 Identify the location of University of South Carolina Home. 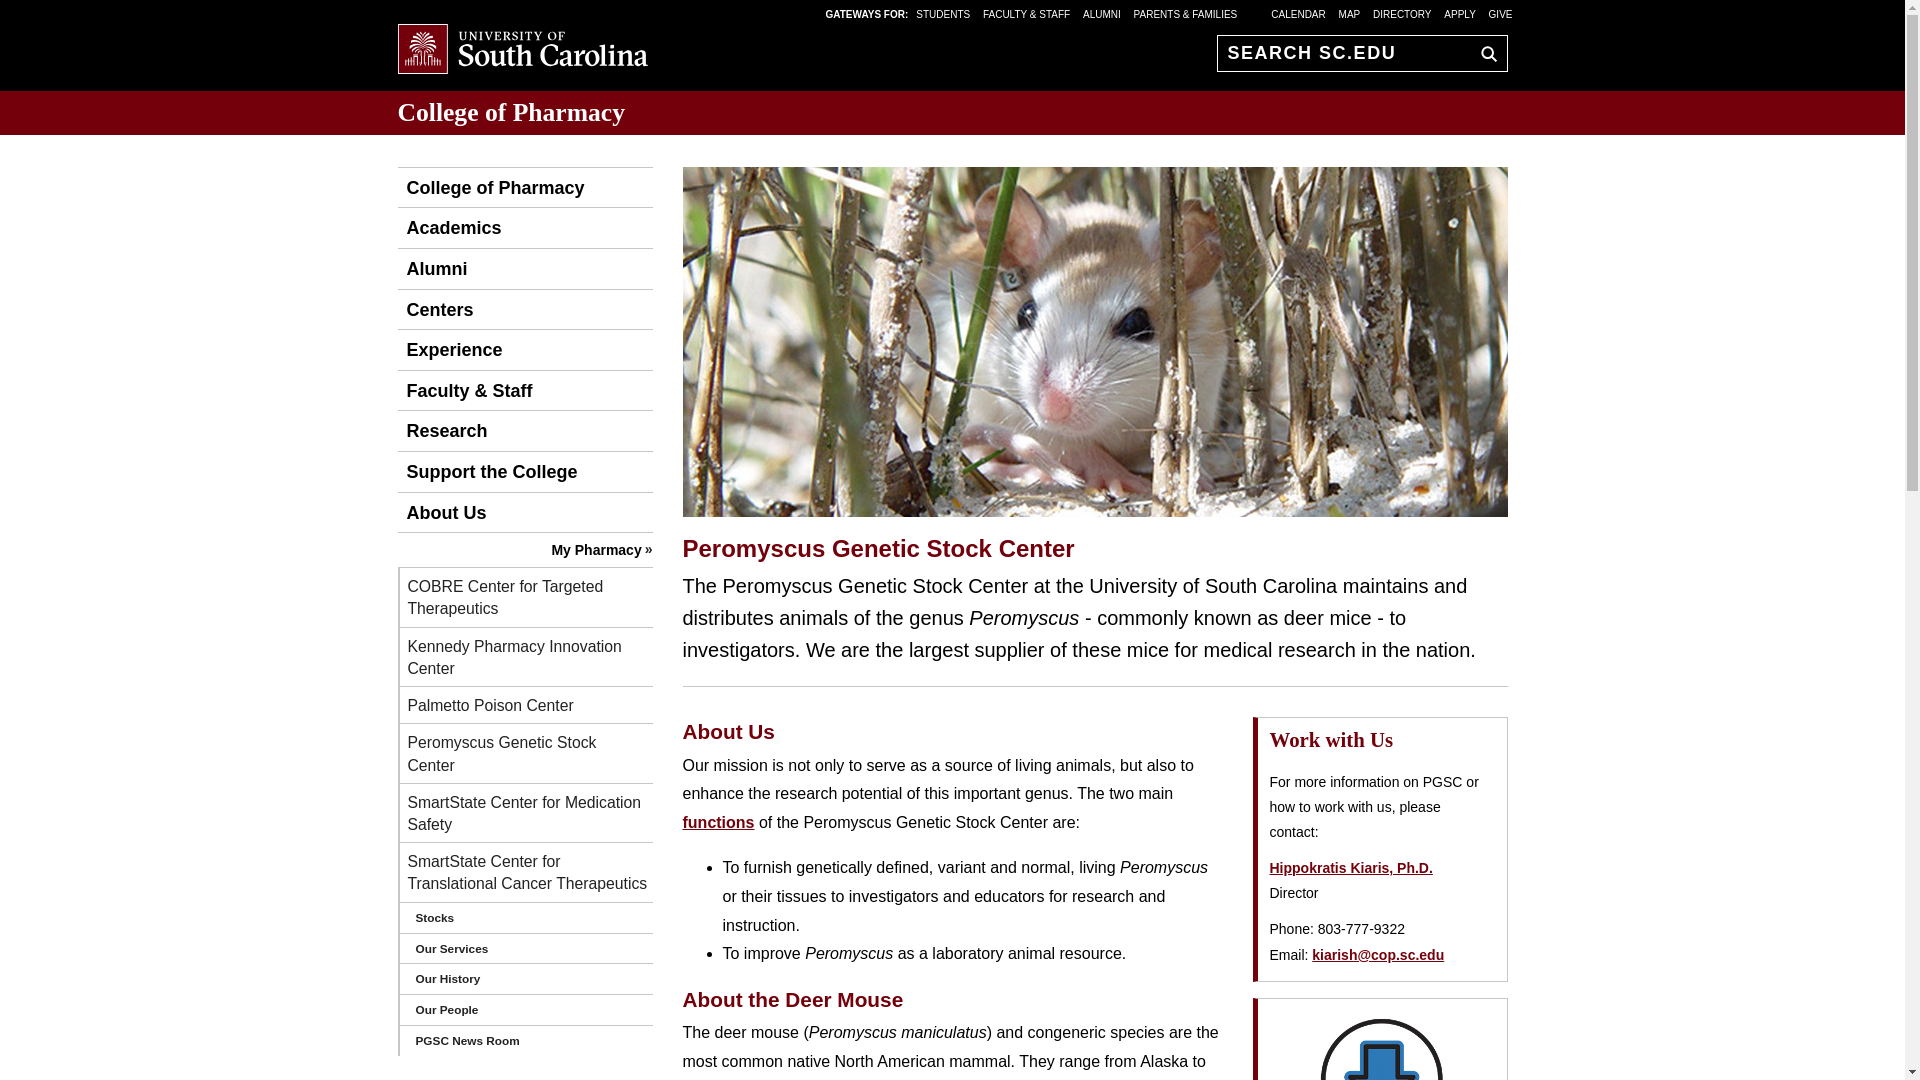
(522, 50).